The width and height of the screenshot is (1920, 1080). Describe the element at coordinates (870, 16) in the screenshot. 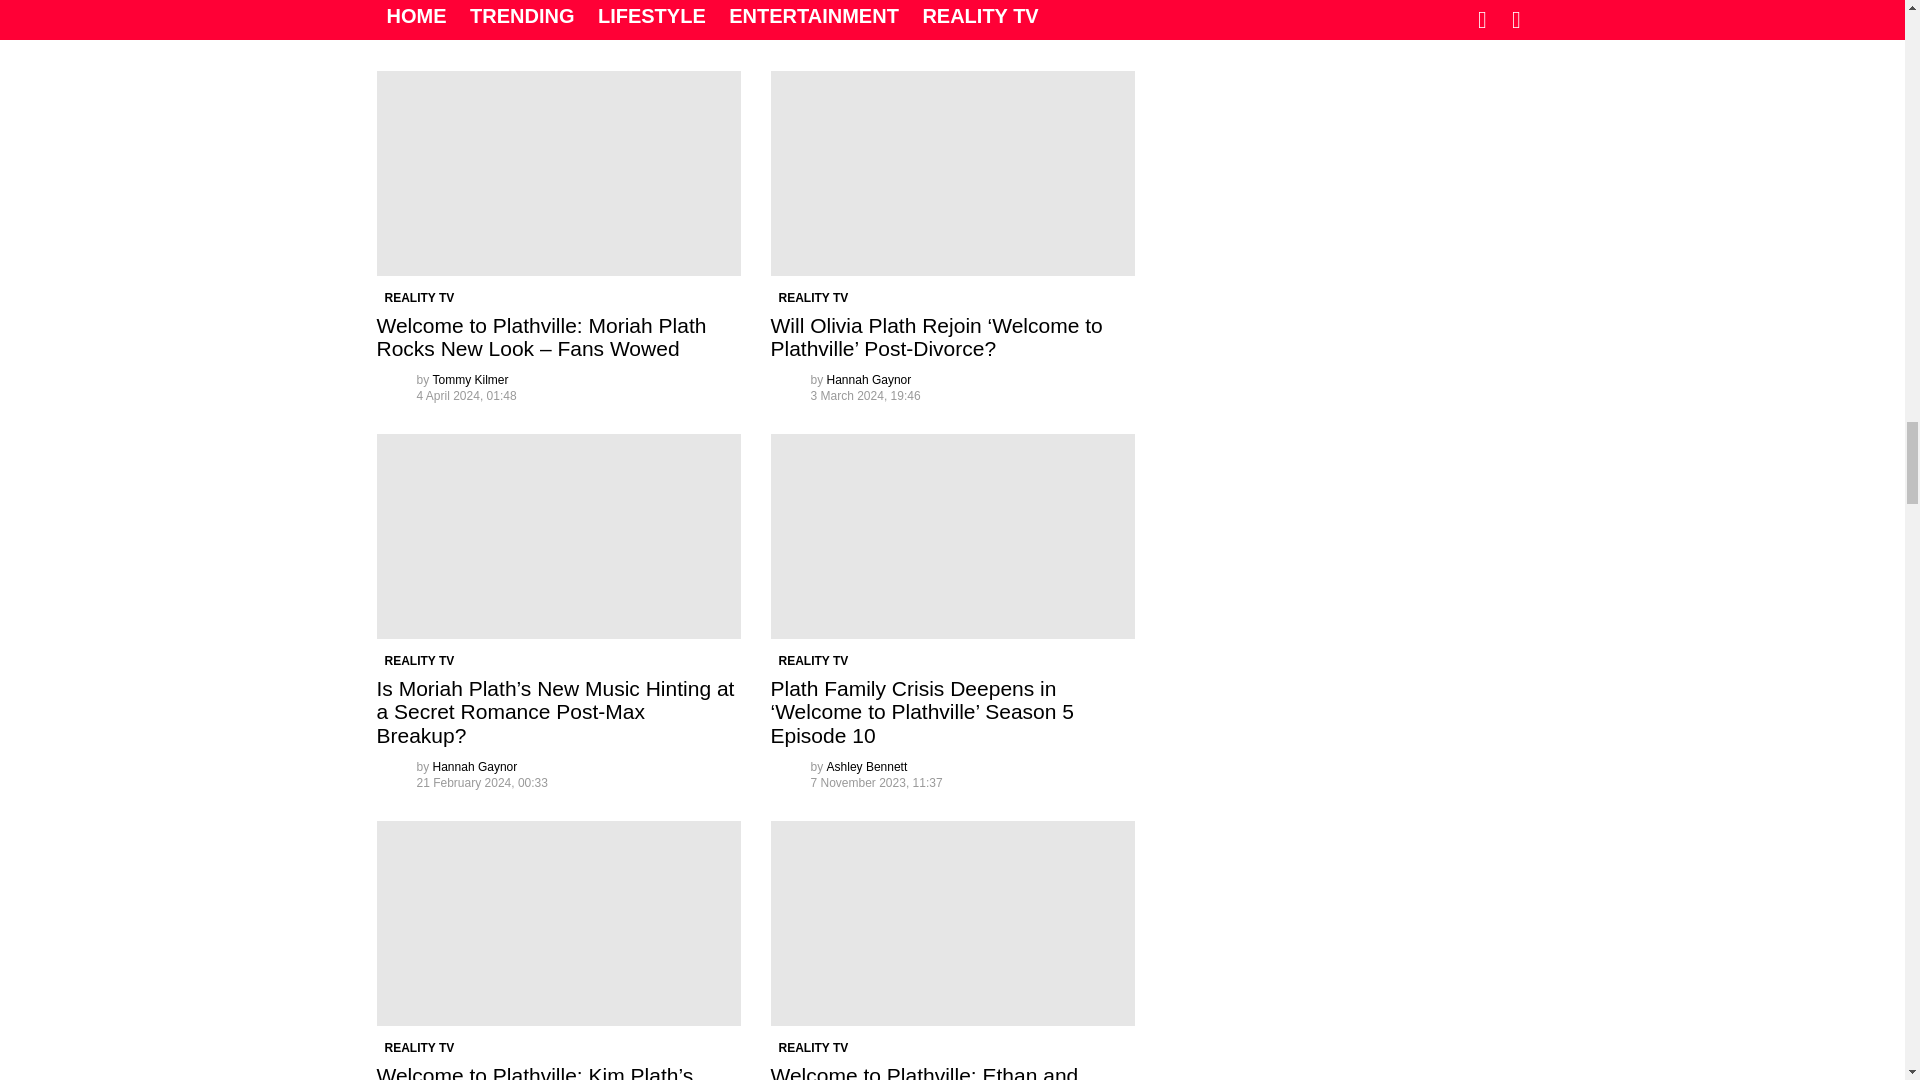

I see `Posts by Christine Cohan` at that location.